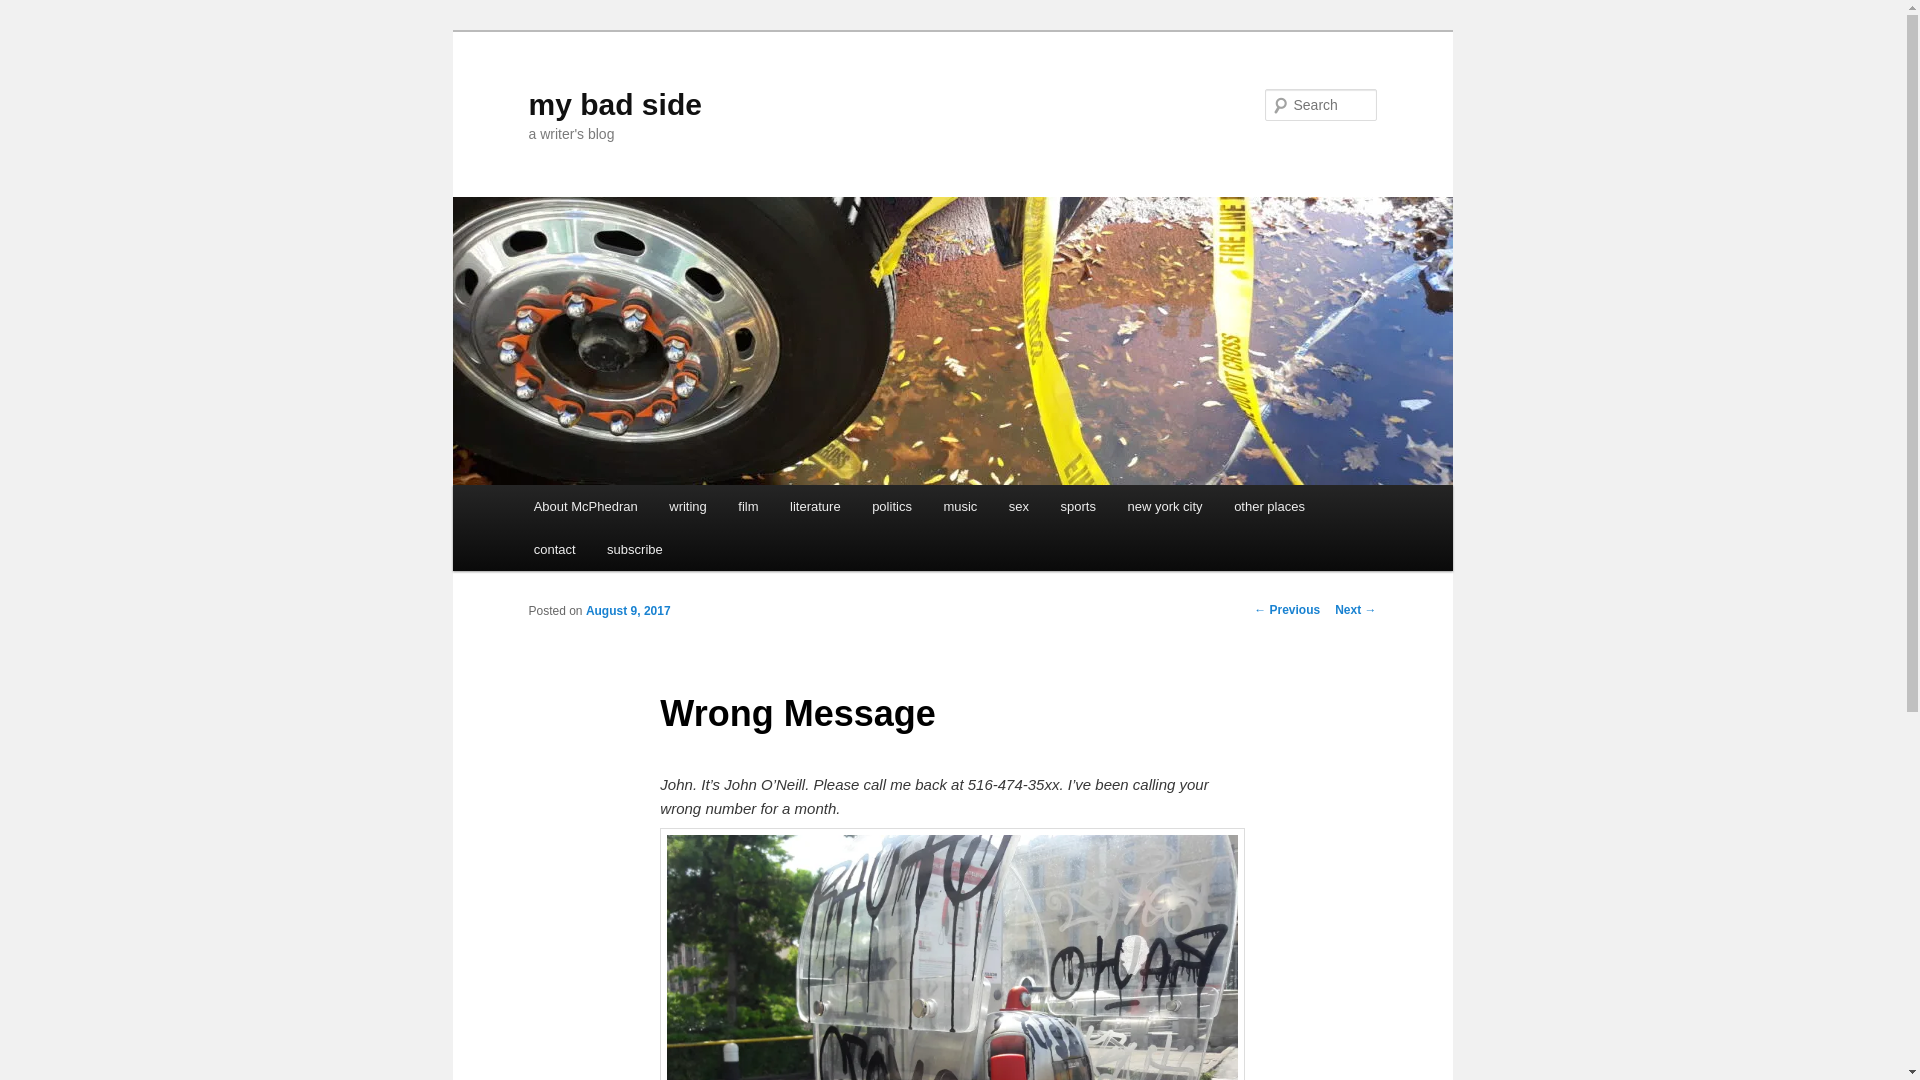  I want to click on film, so click(749, 506).